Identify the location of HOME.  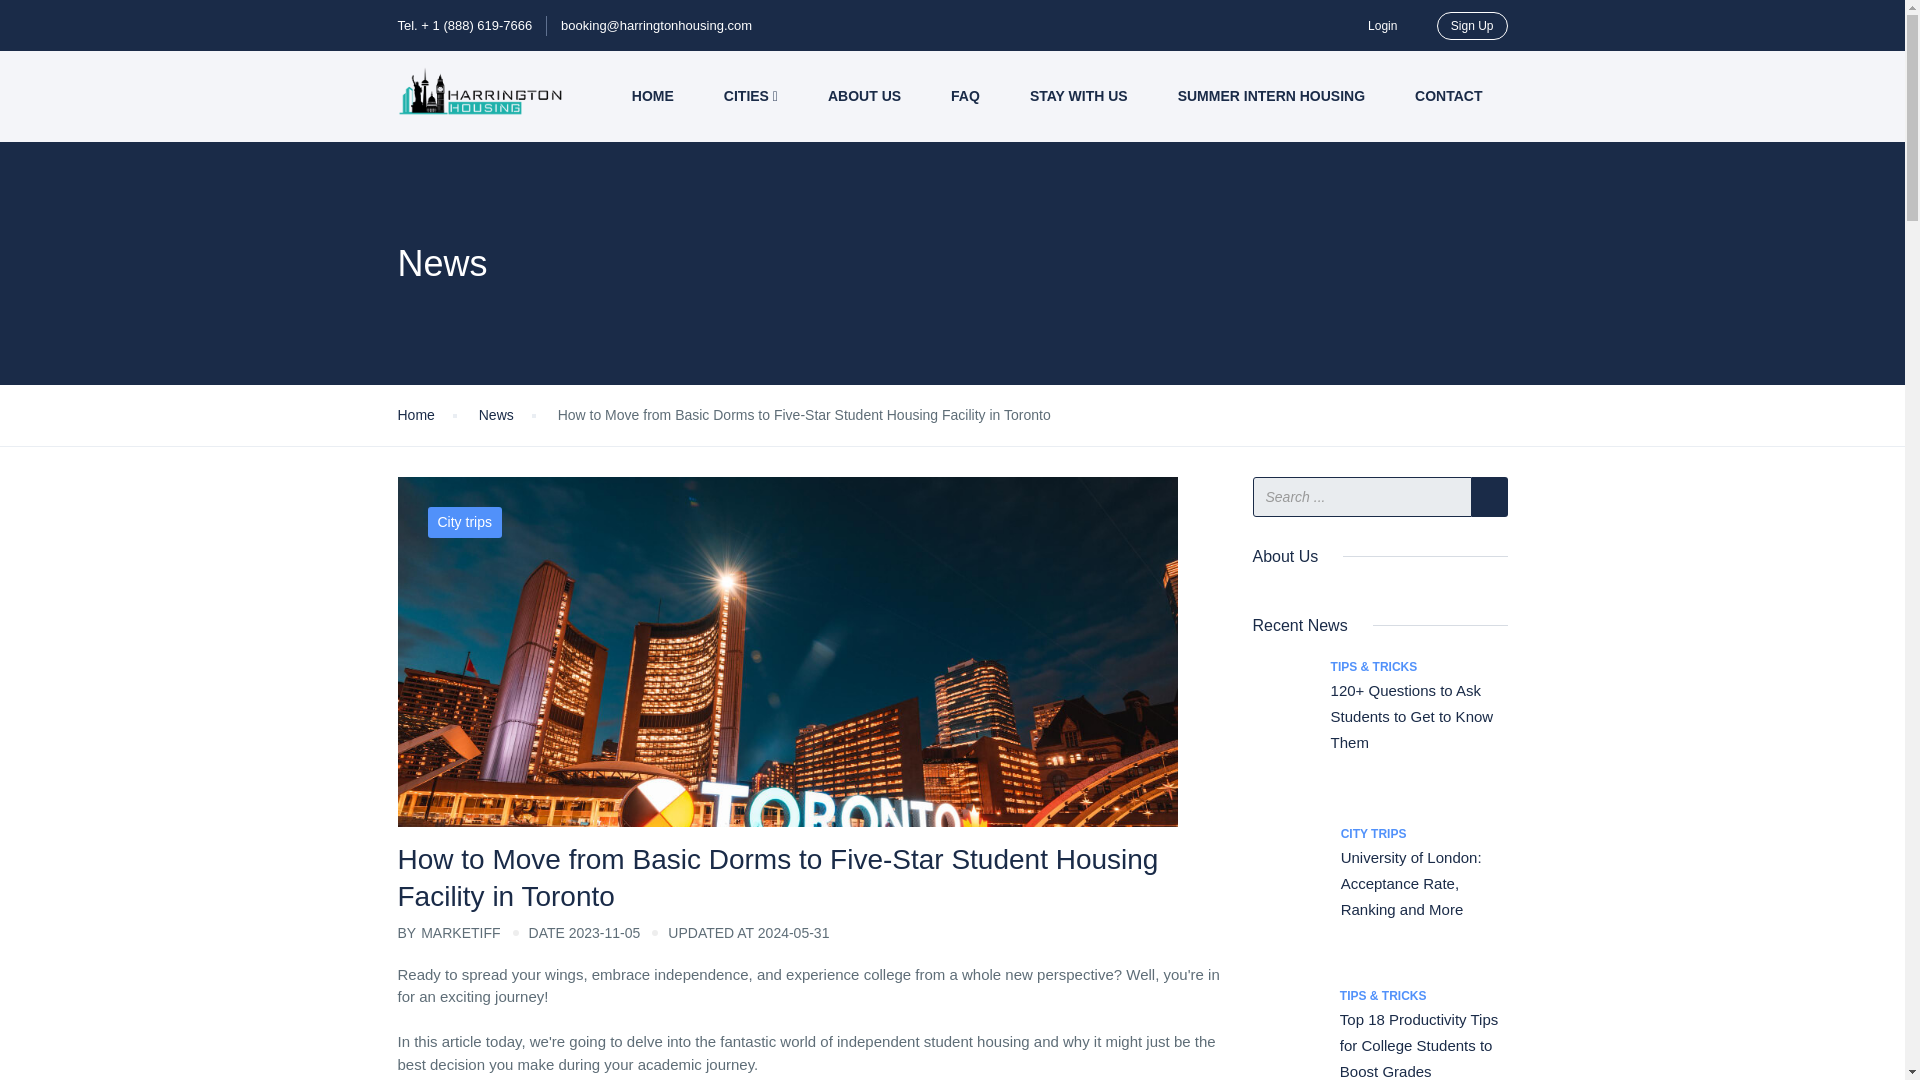
(652, 96).